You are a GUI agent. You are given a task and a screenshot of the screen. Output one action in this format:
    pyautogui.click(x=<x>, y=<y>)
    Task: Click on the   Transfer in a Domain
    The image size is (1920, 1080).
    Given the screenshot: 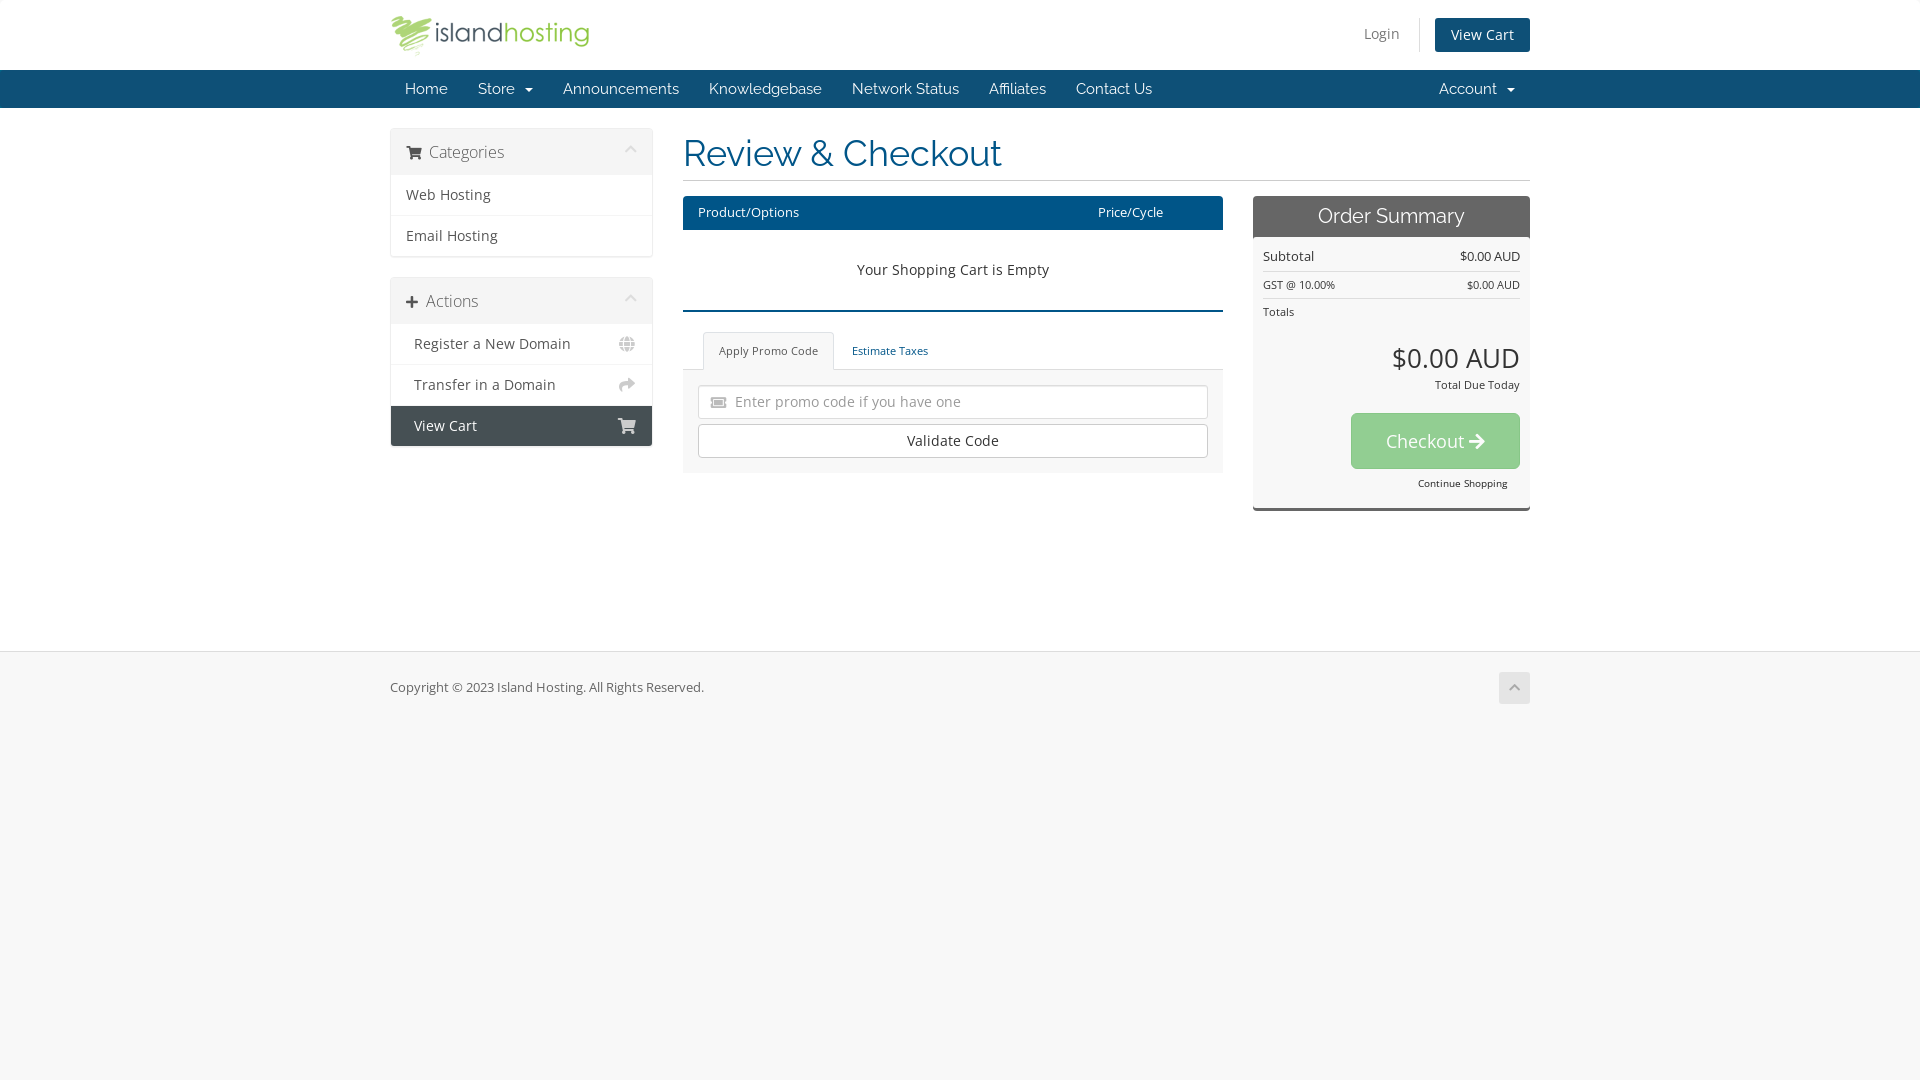 What is the action you would take?
    pyautogui.click(x=522, y=386)
    